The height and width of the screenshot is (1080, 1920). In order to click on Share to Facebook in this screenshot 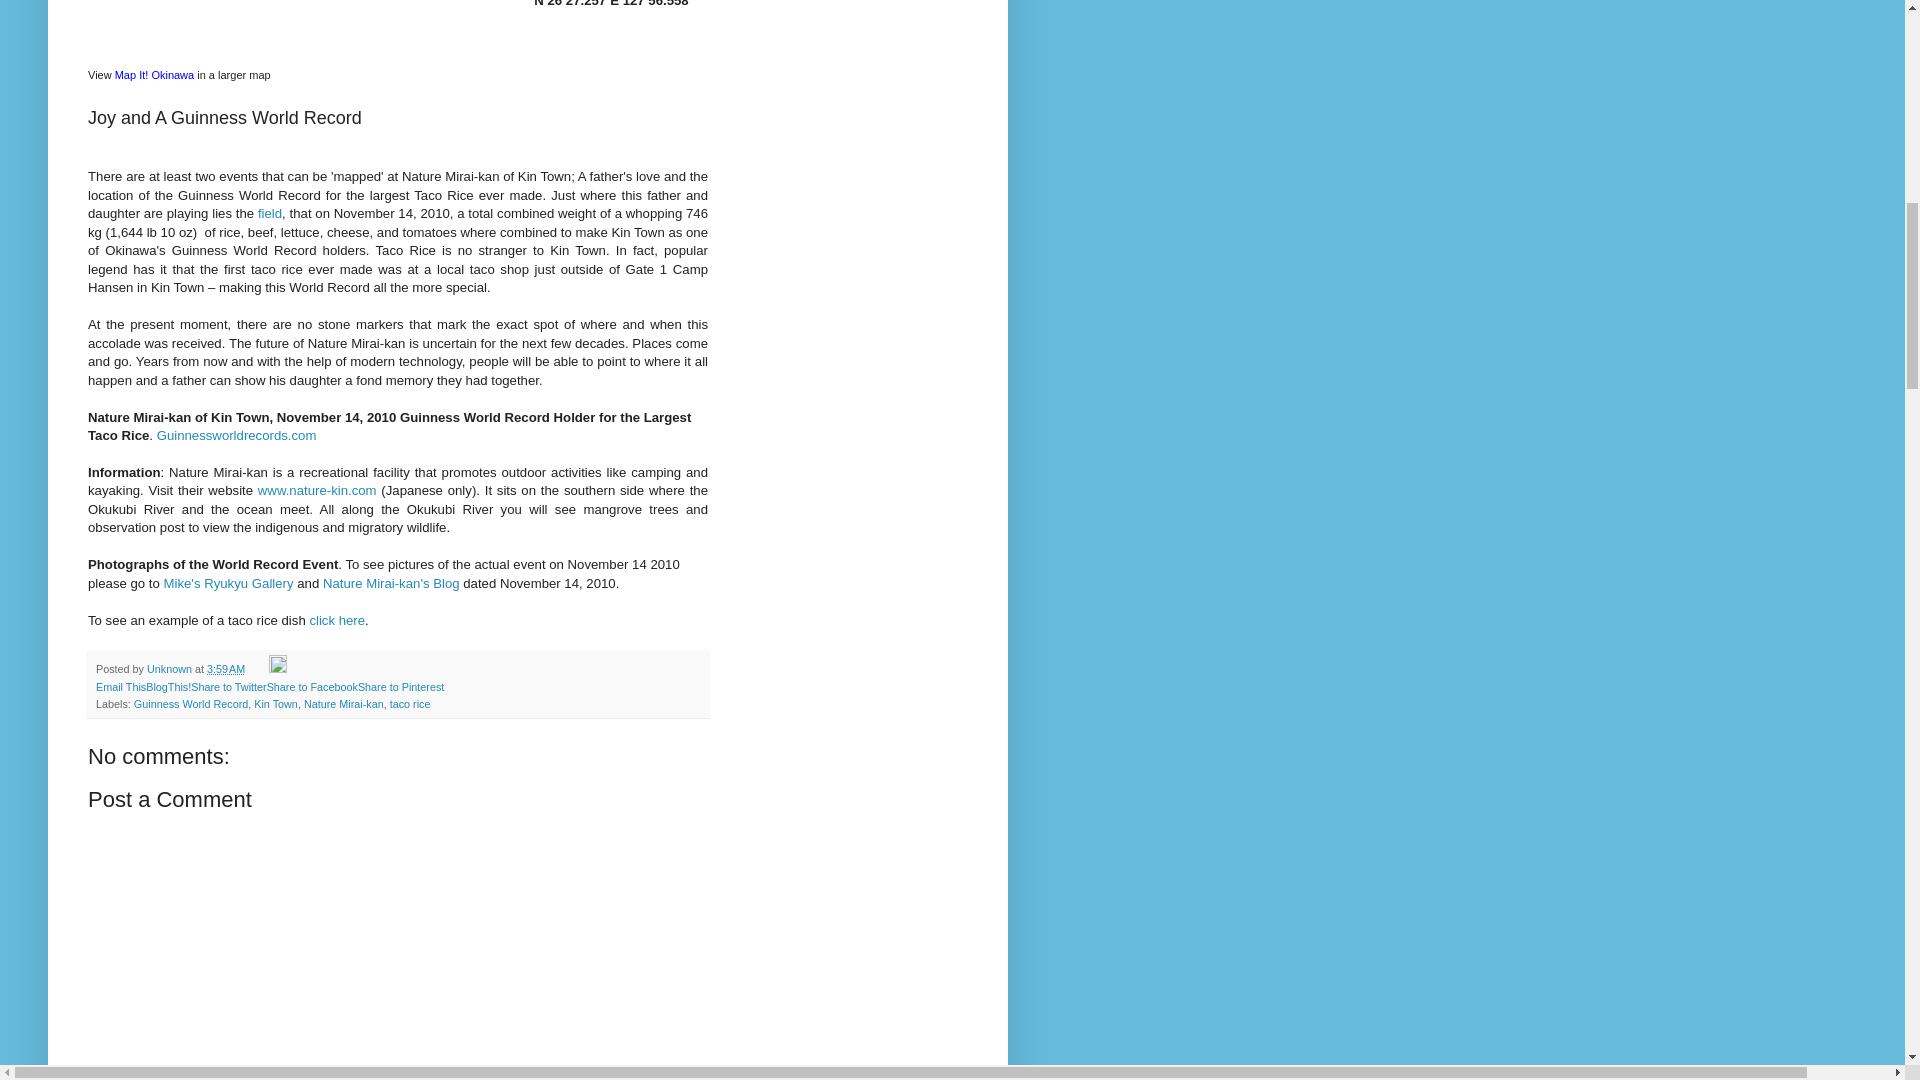, I will do `click(312, 687)`.